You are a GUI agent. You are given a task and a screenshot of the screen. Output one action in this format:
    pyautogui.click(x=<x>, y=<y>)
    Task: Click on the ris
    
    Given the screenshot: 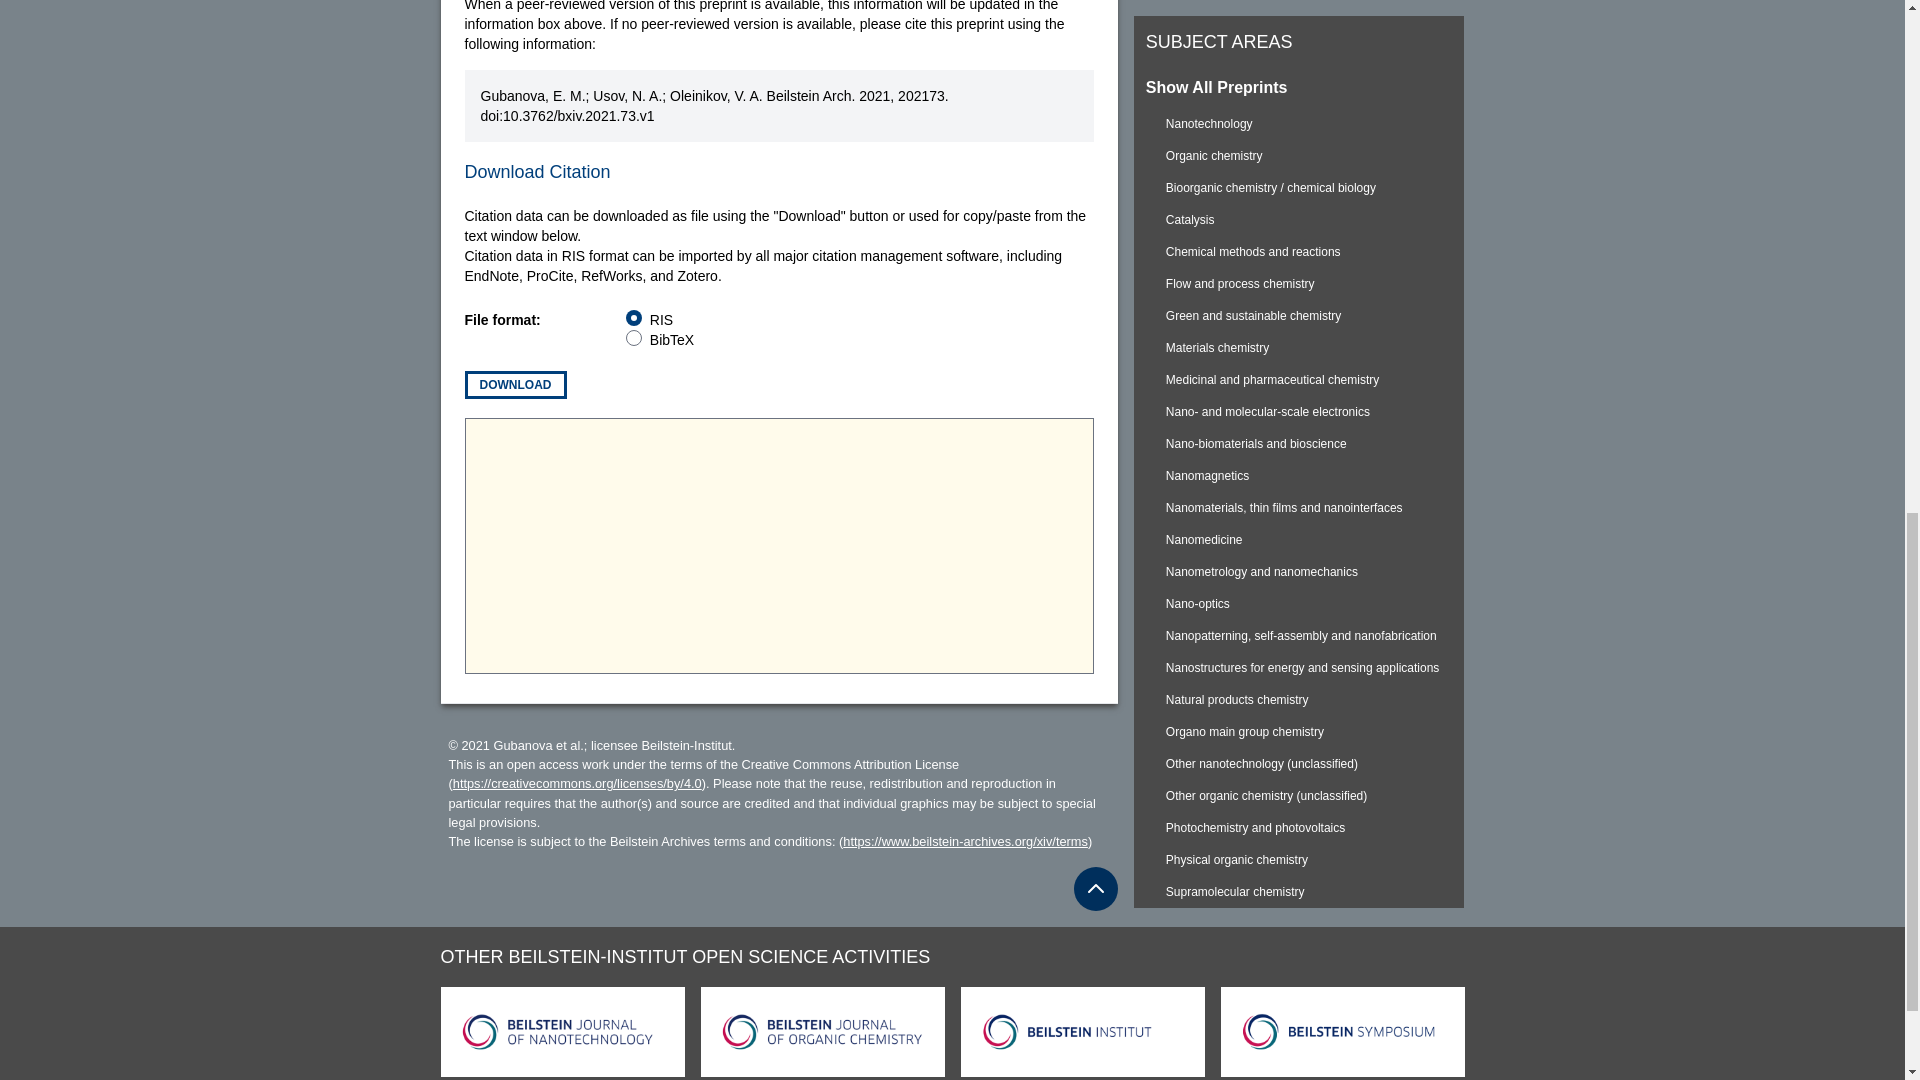 What is the action you would take?
    pyautogui.click(x=633, y=318)
    